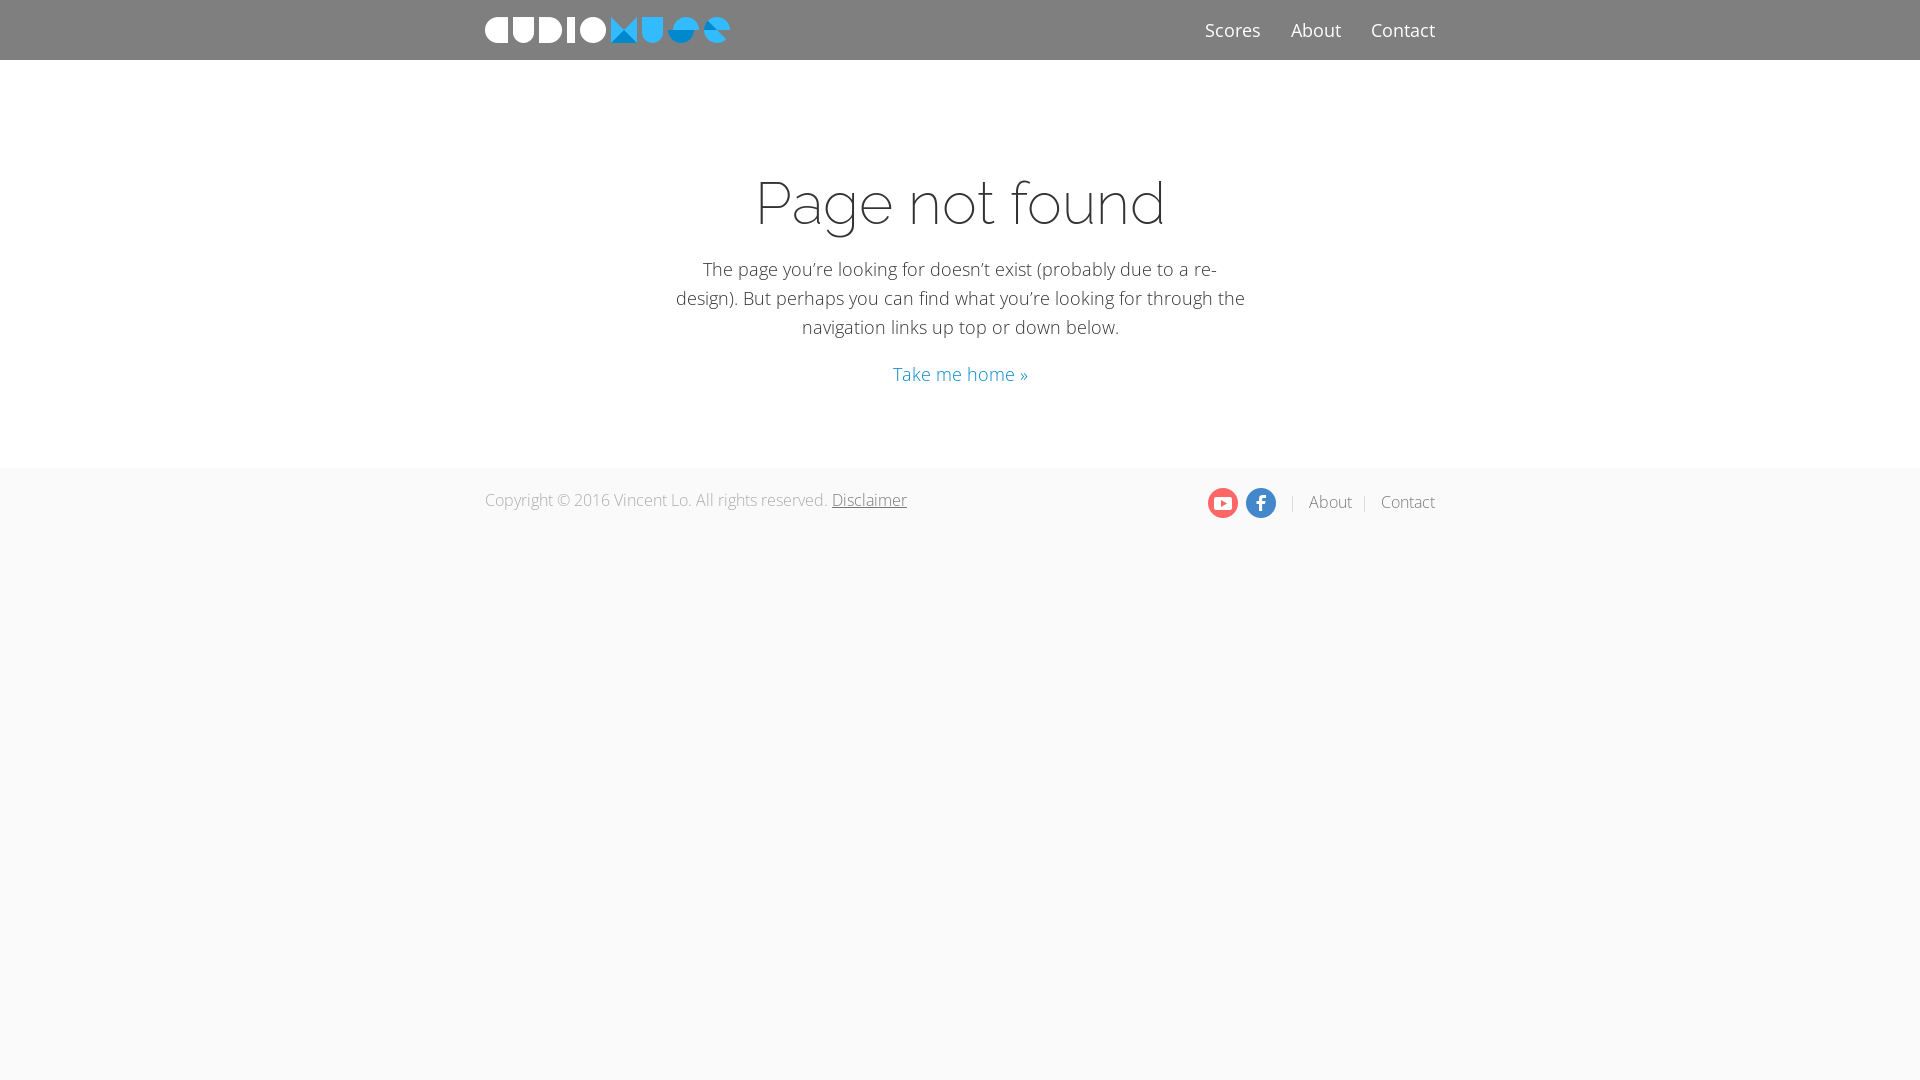  I want to click on Disclaimer, so click(870, 500).